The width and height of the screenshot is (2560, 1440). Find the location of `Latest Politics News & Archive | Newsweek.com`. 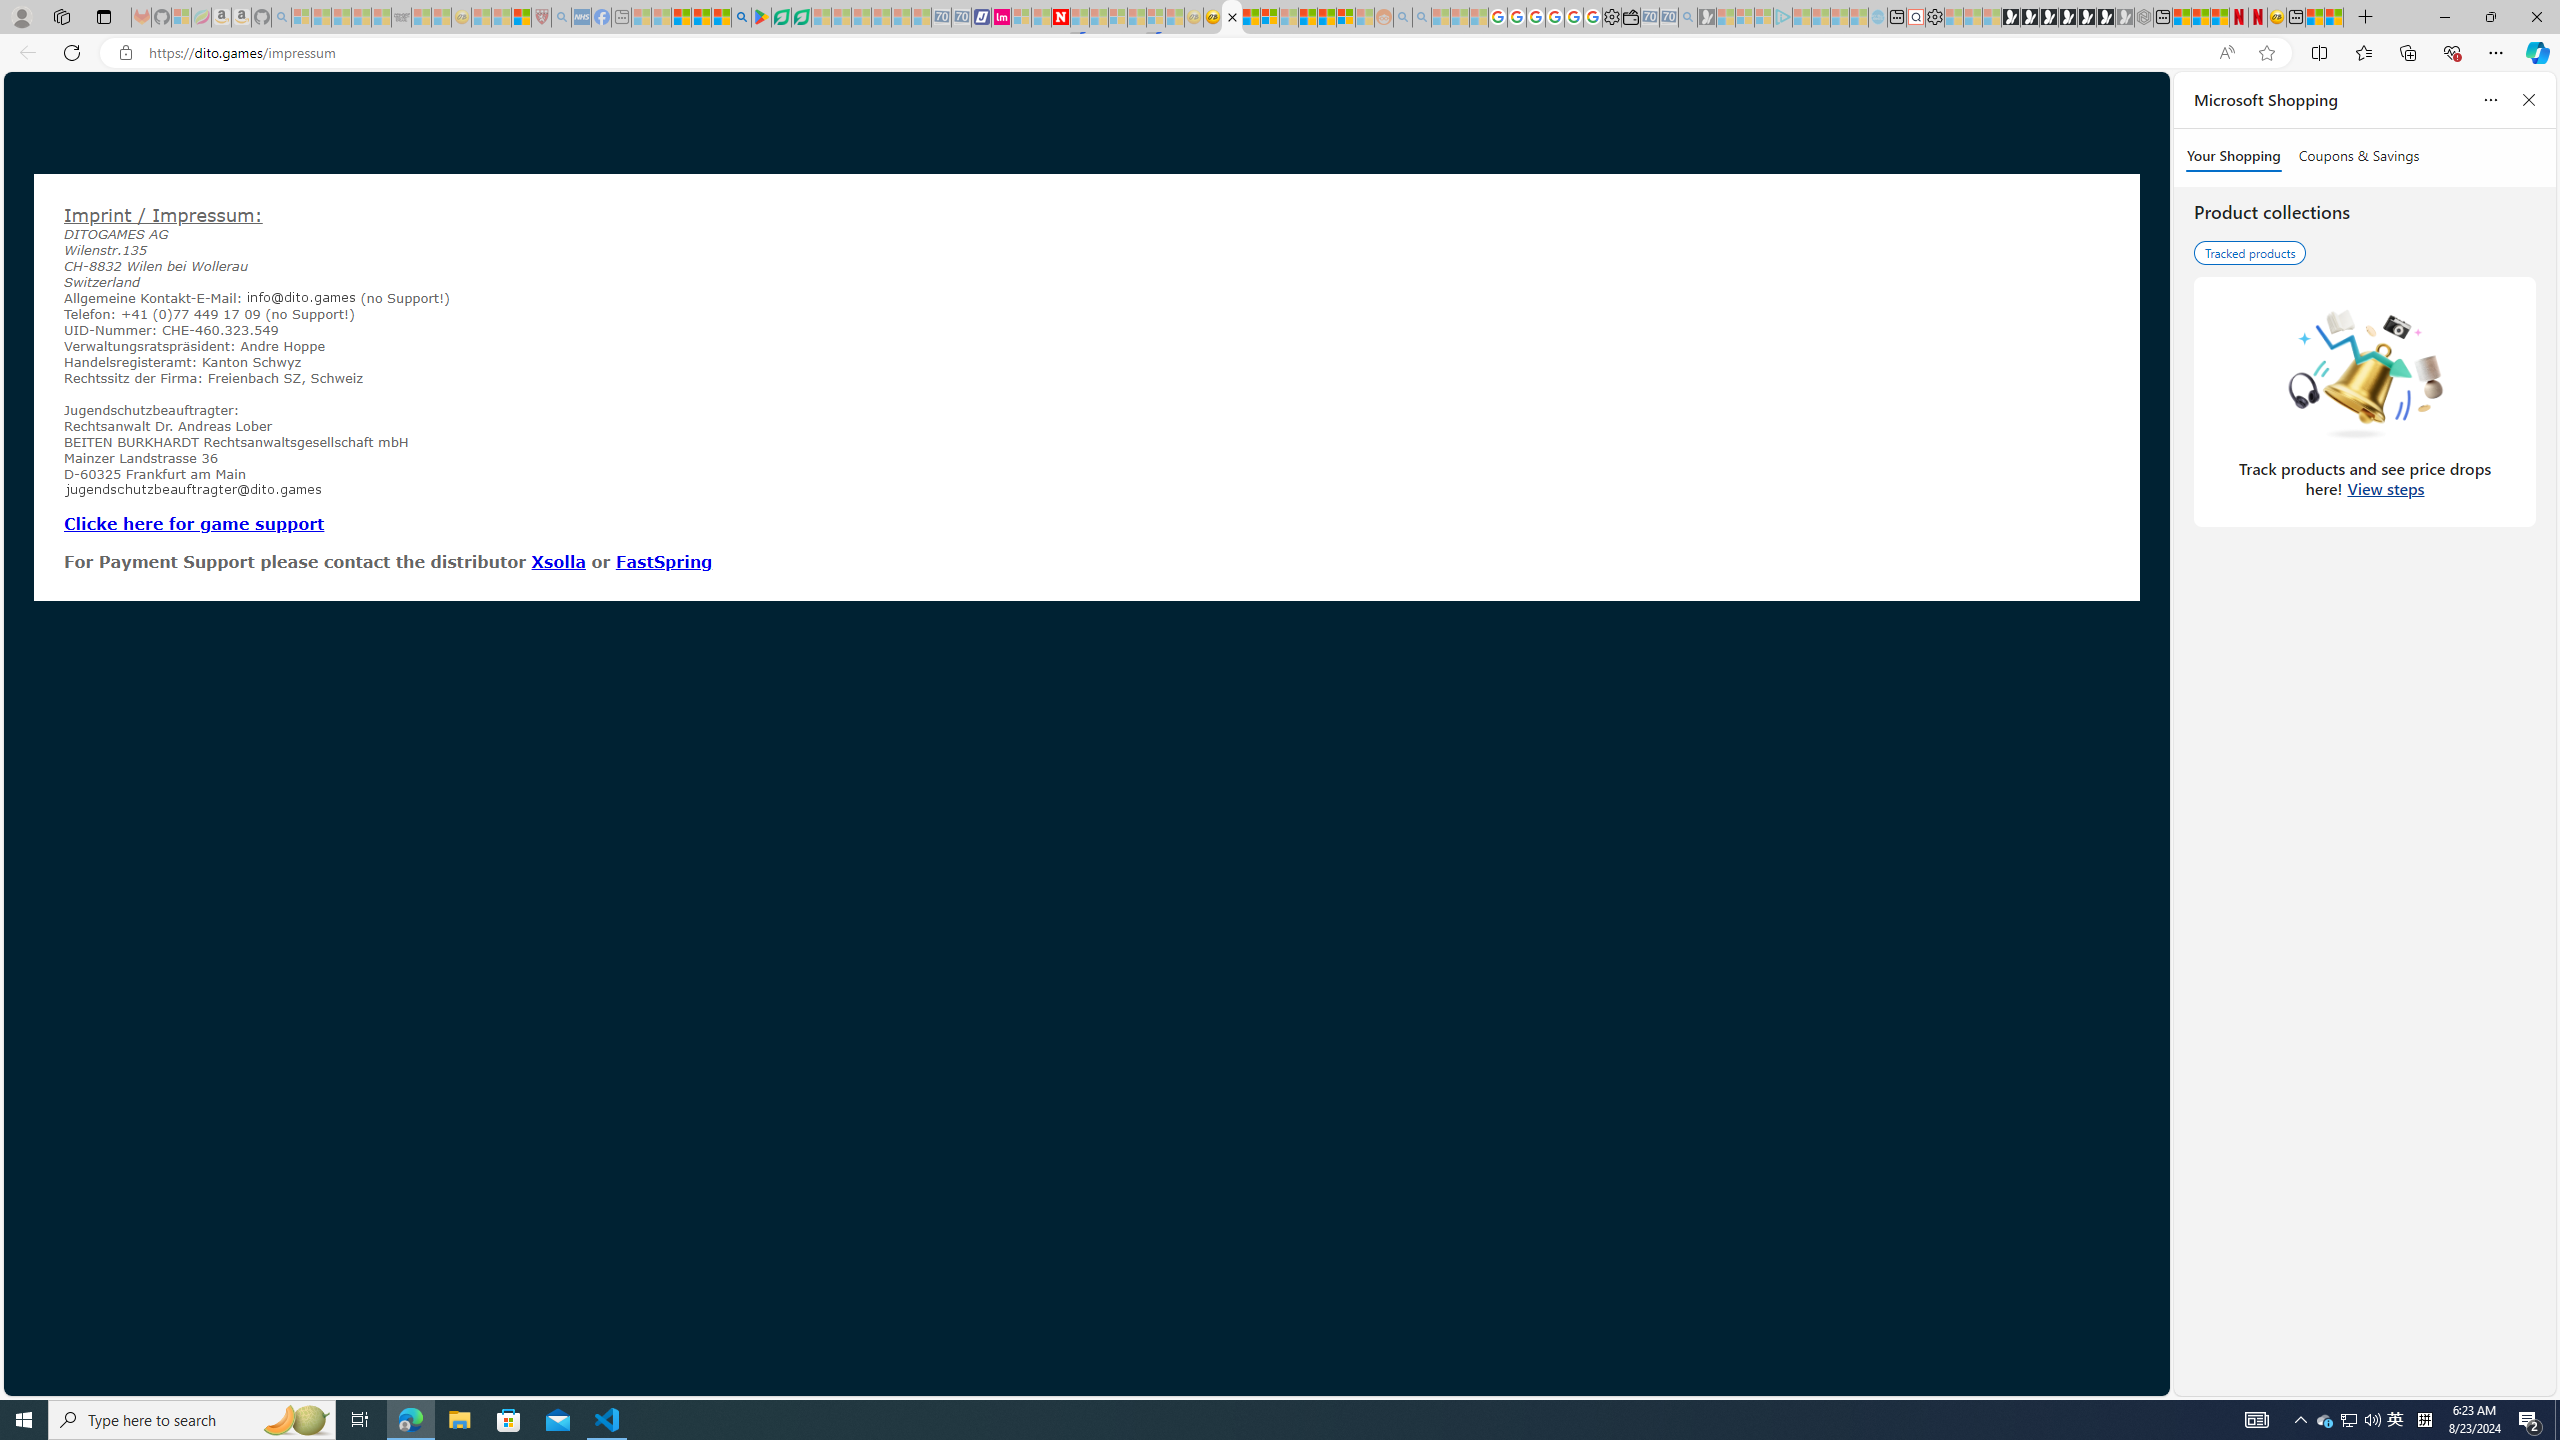

Latest Politics News & Archive | Newsweek.com is located at coordinates (1059, 17).